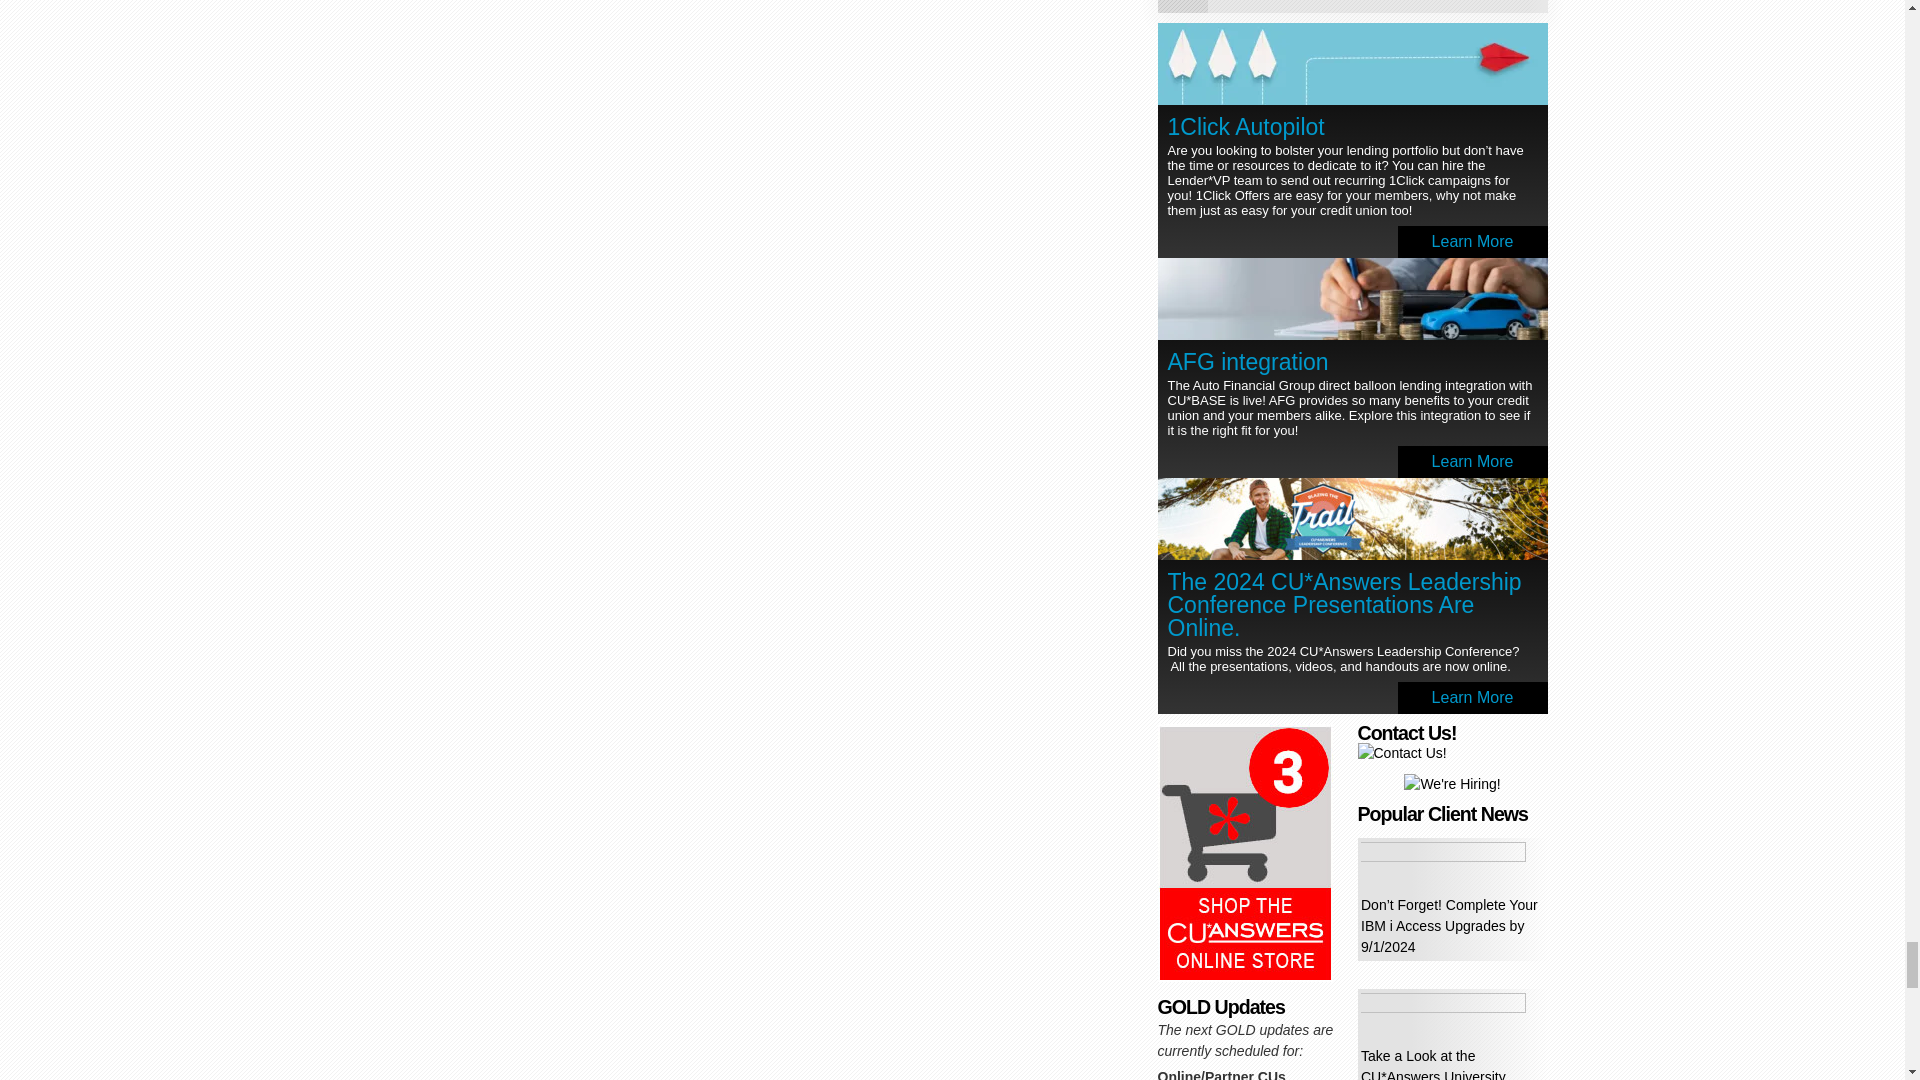 The width and height of the screenshot is (1920, 1080). Describe the element at coordinates (1248, 361) in the screenshot. I see `AFG integration` at that location.